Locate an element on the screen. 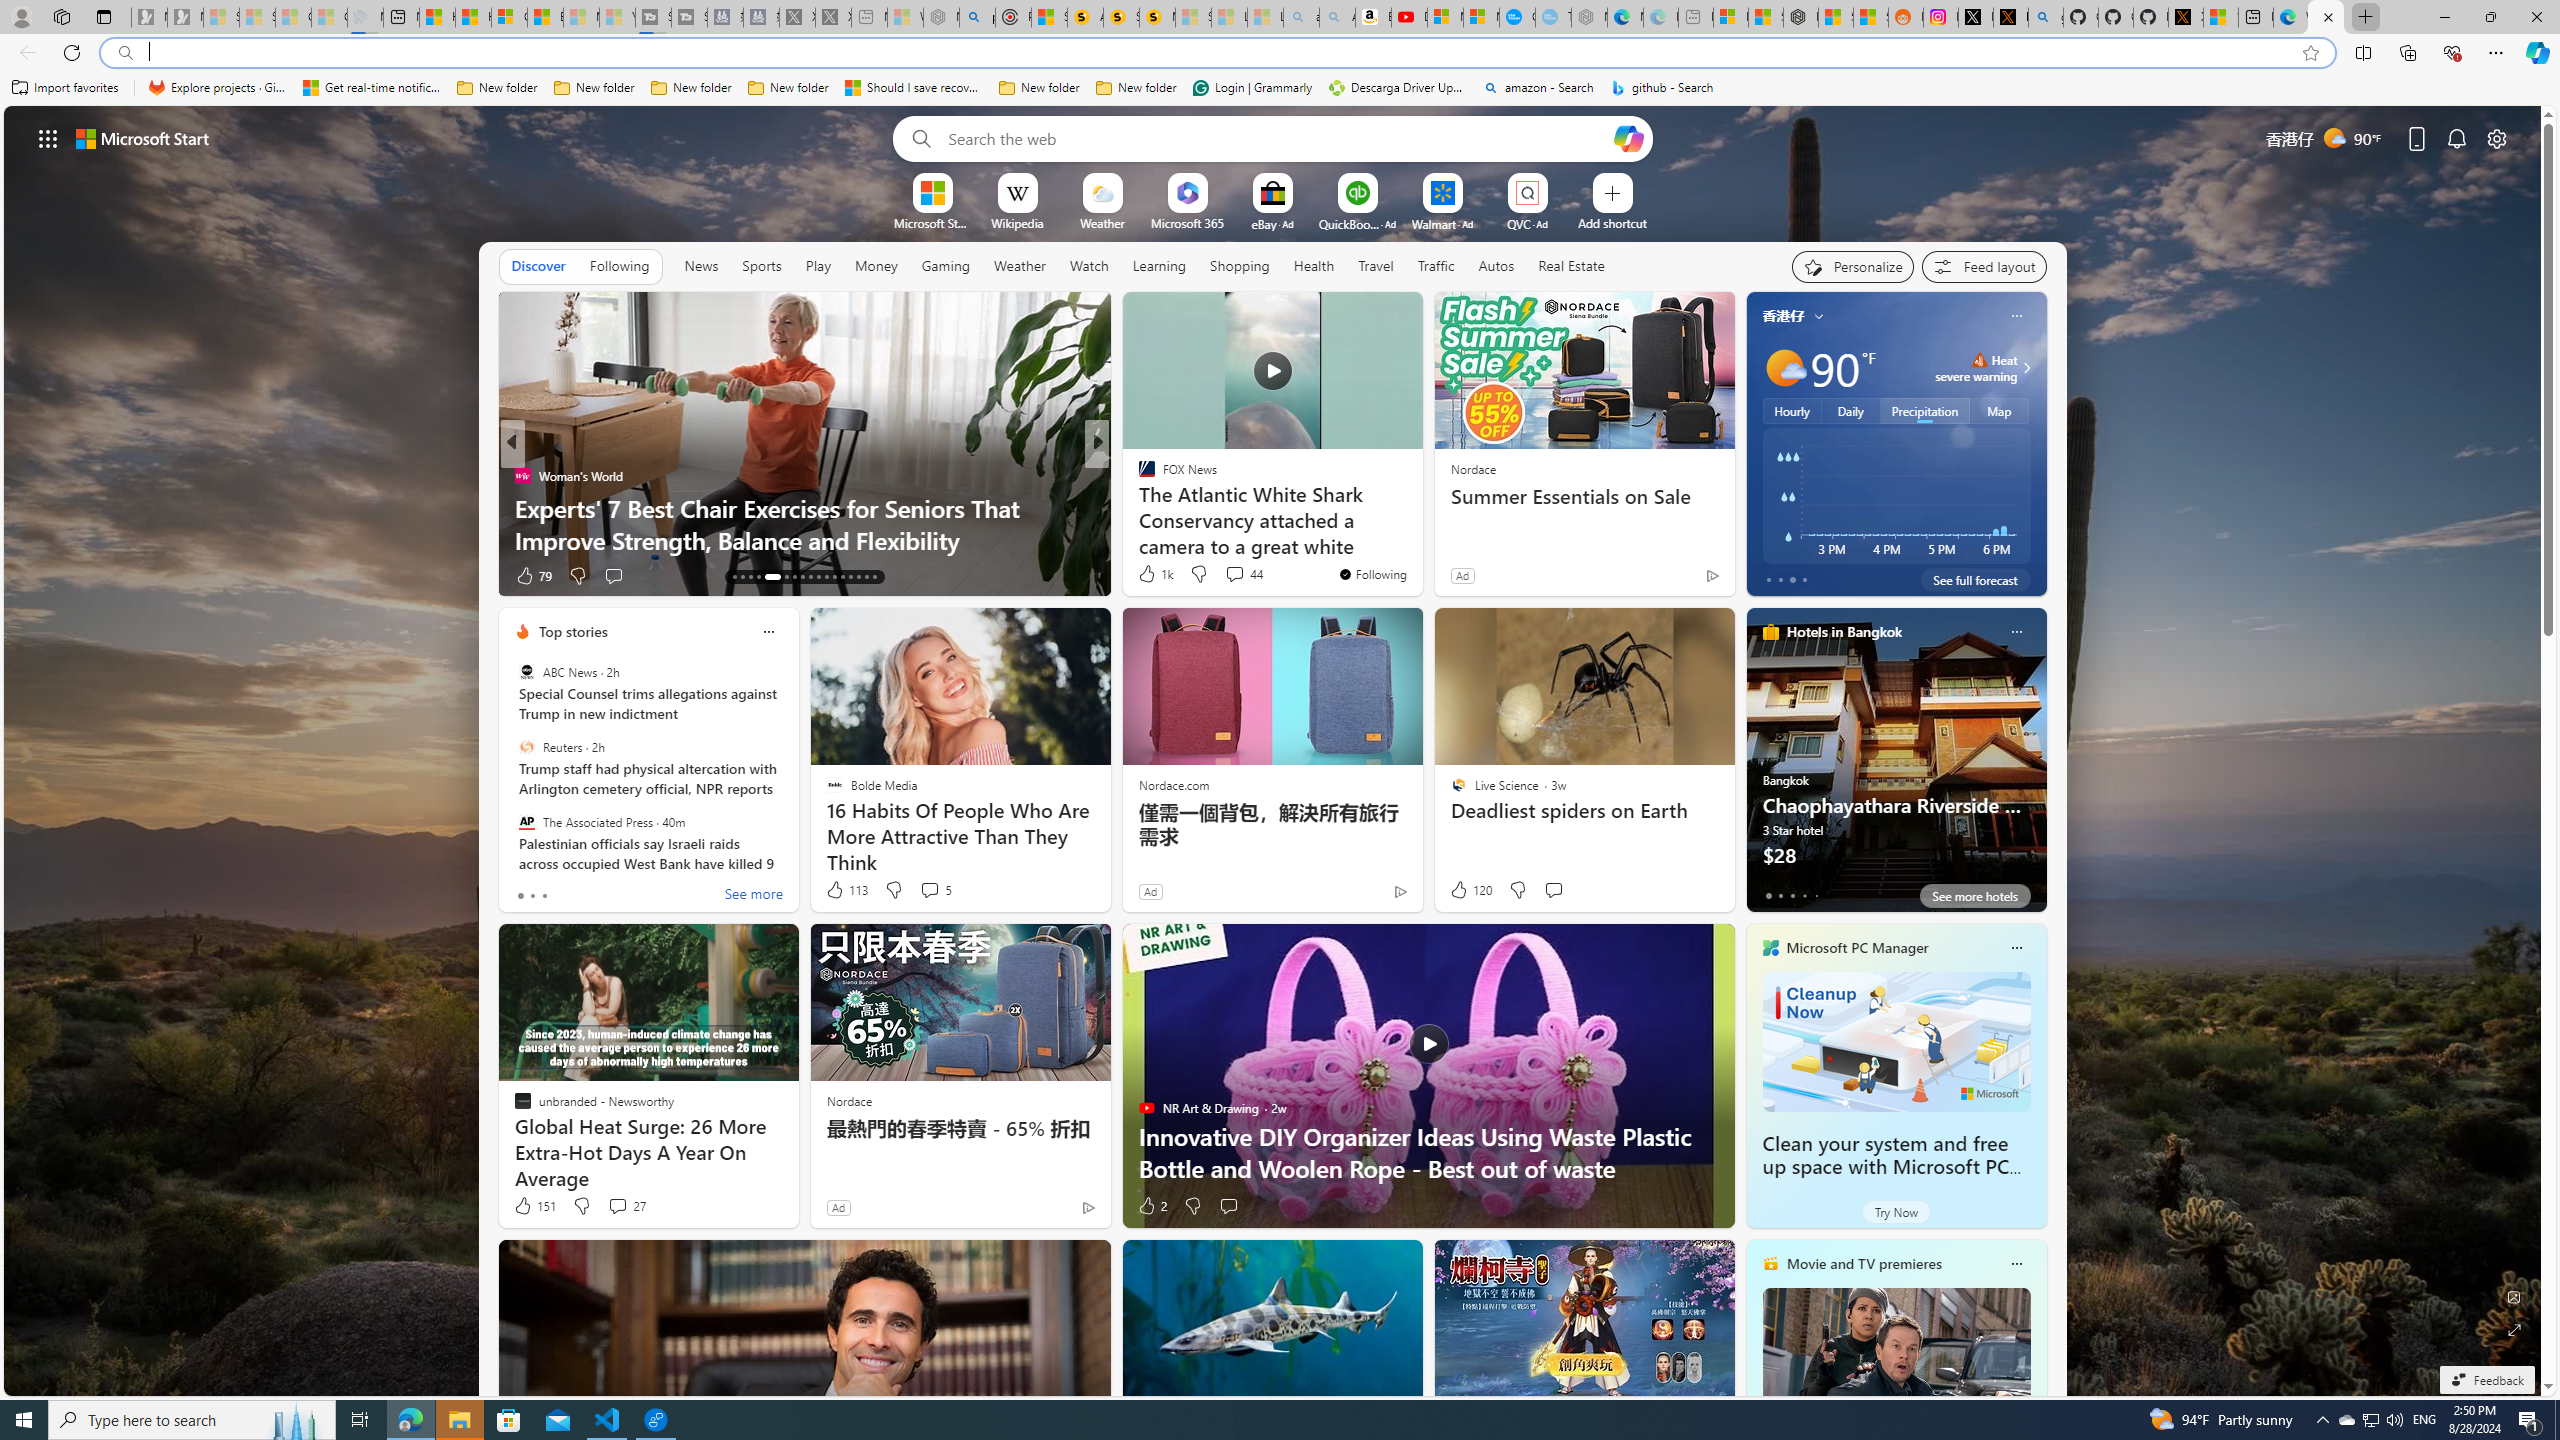 The height and width of the screenshot is (1440, 2560). github - Search is located at coordinates (1662, 88).